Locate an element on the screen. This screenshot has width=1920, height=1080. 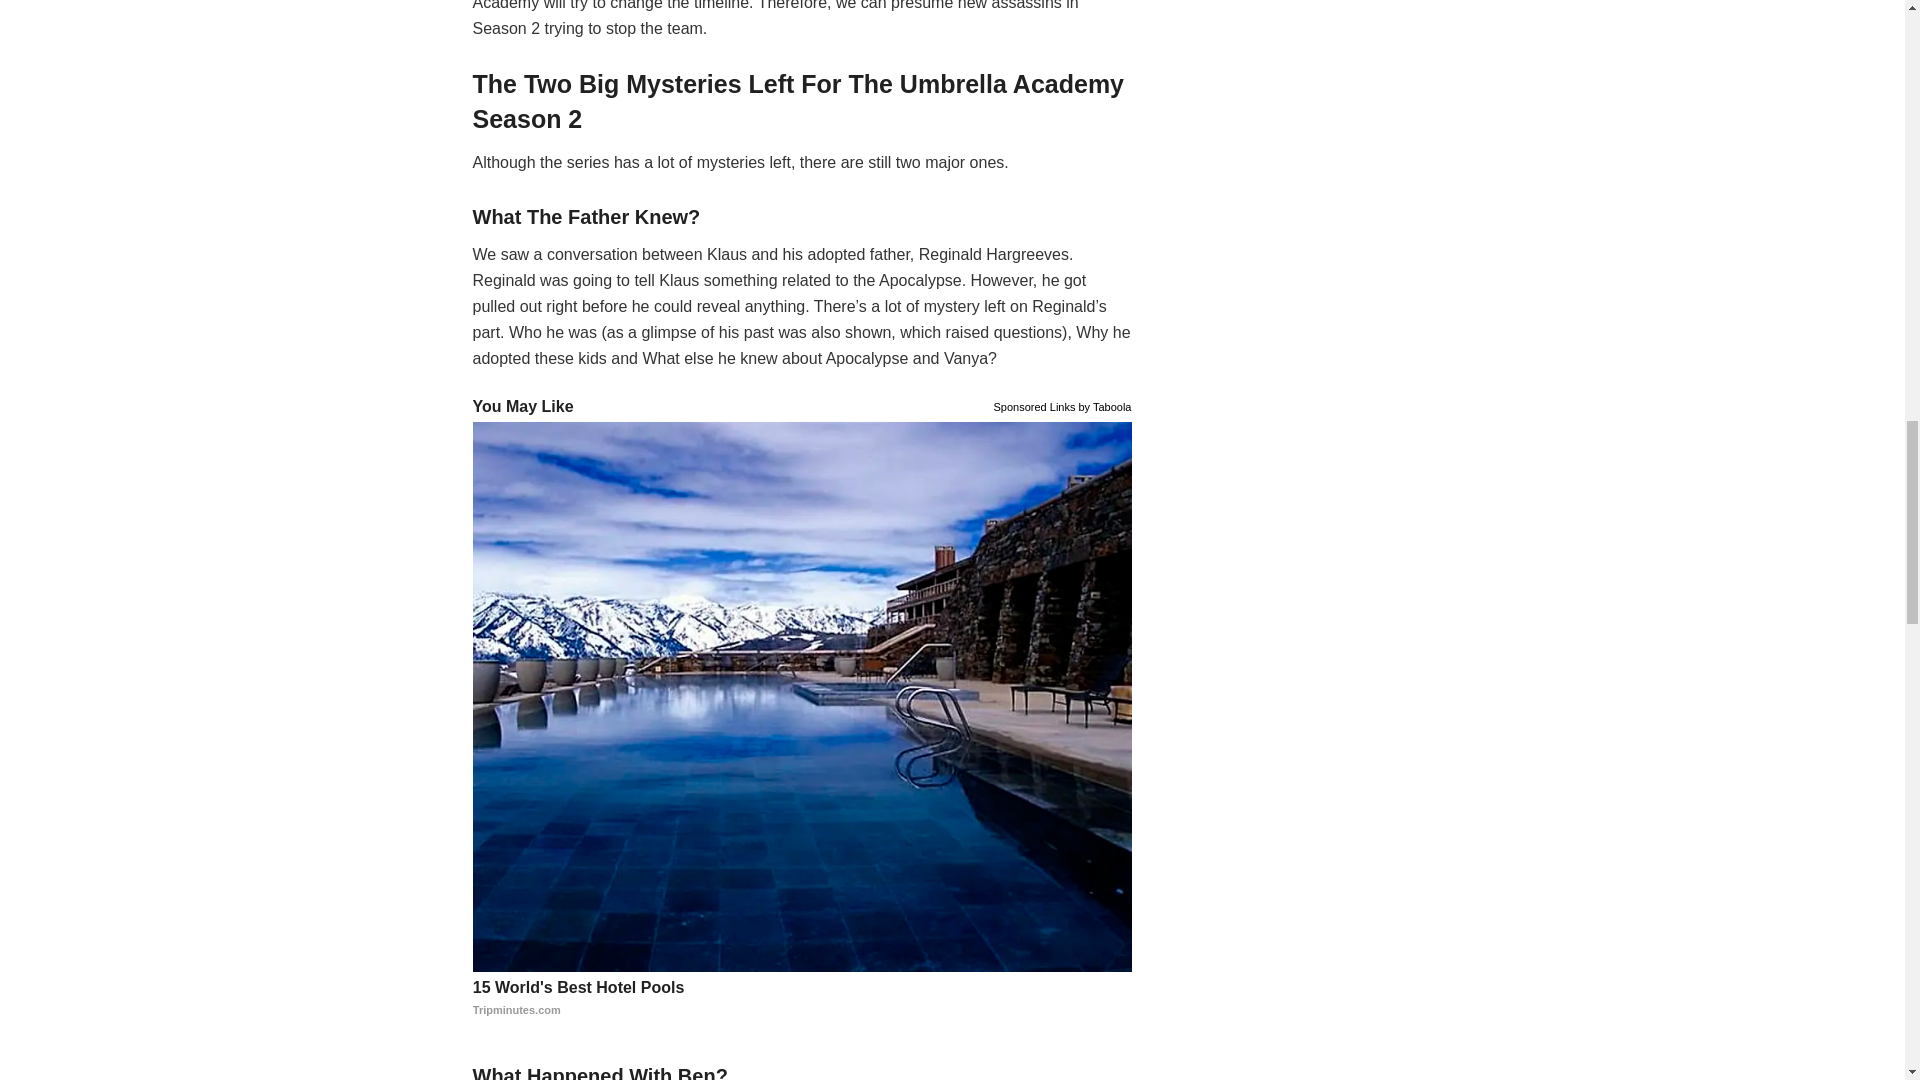
15 World's Best Hotel Pools is located at coordinates (802, 998).